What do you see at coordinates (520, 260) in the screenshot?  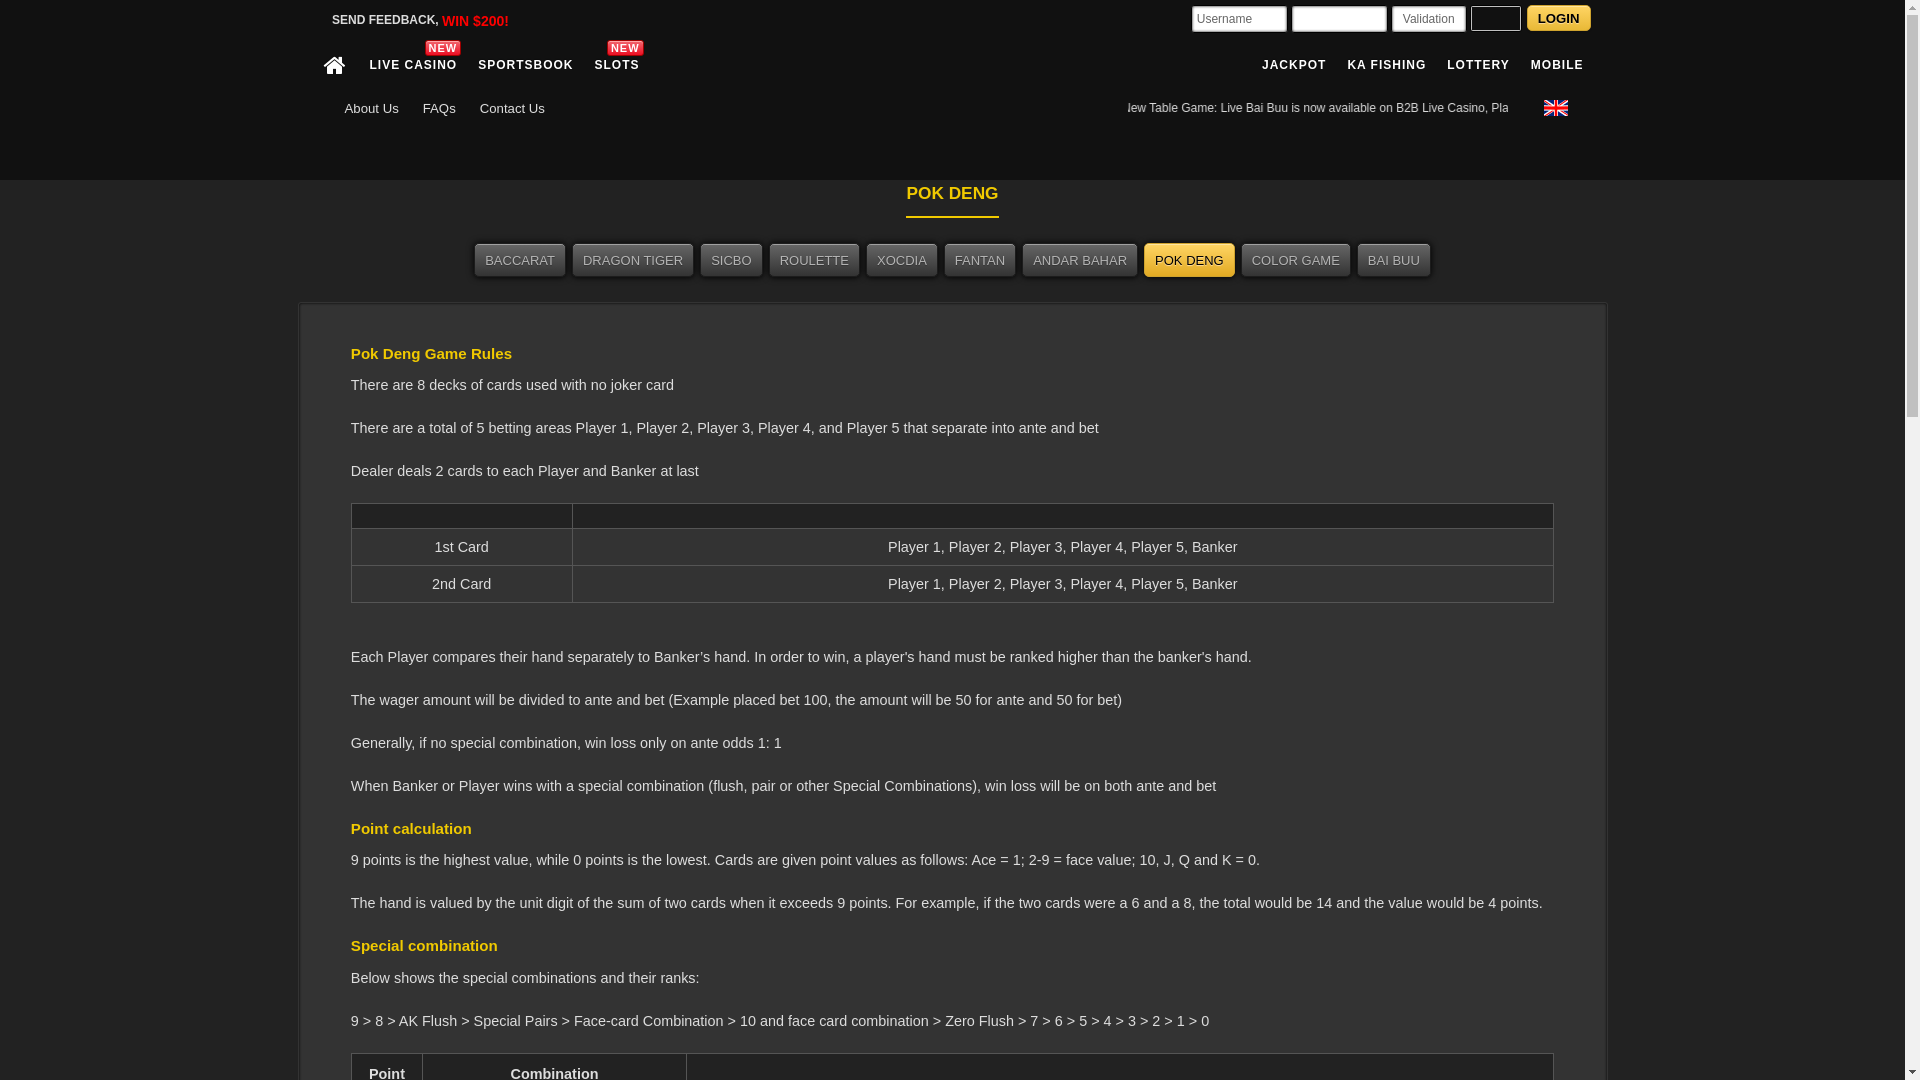 I see `BACCARAT` at bounding box center [520, 260].